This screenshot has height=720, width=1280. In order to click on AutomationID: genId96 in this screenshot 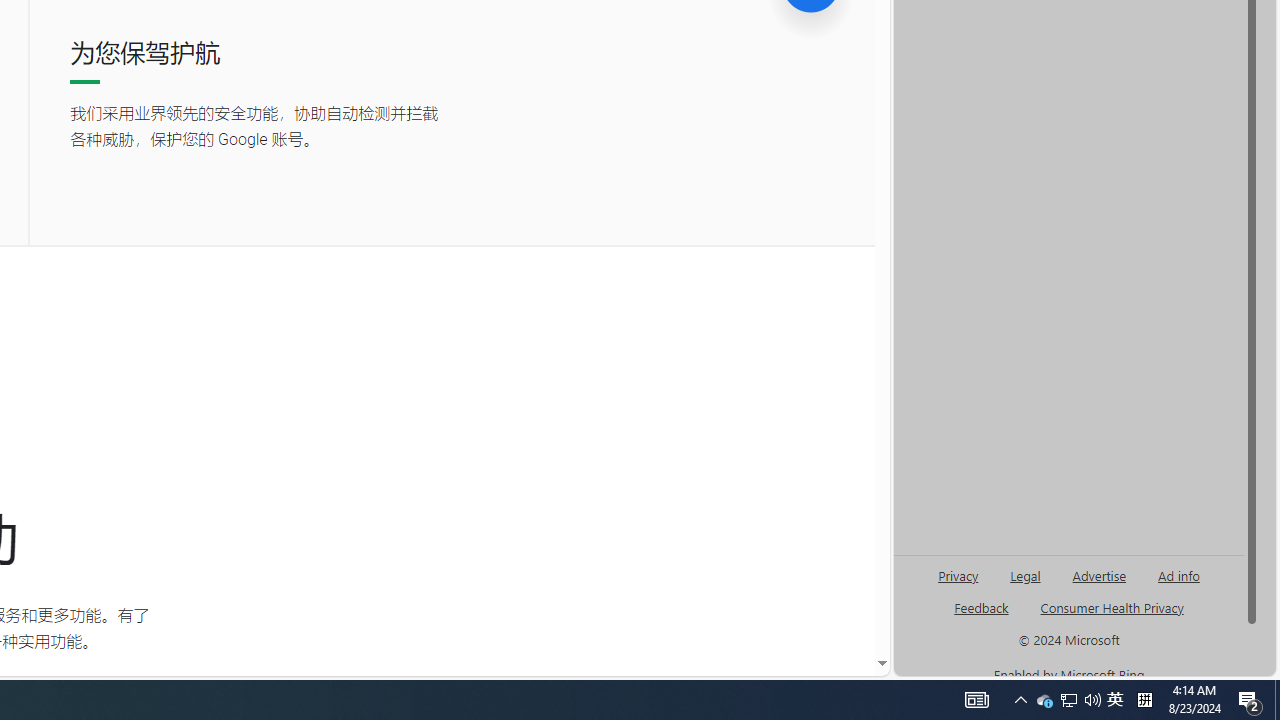, I will do `click(982, 616)`.